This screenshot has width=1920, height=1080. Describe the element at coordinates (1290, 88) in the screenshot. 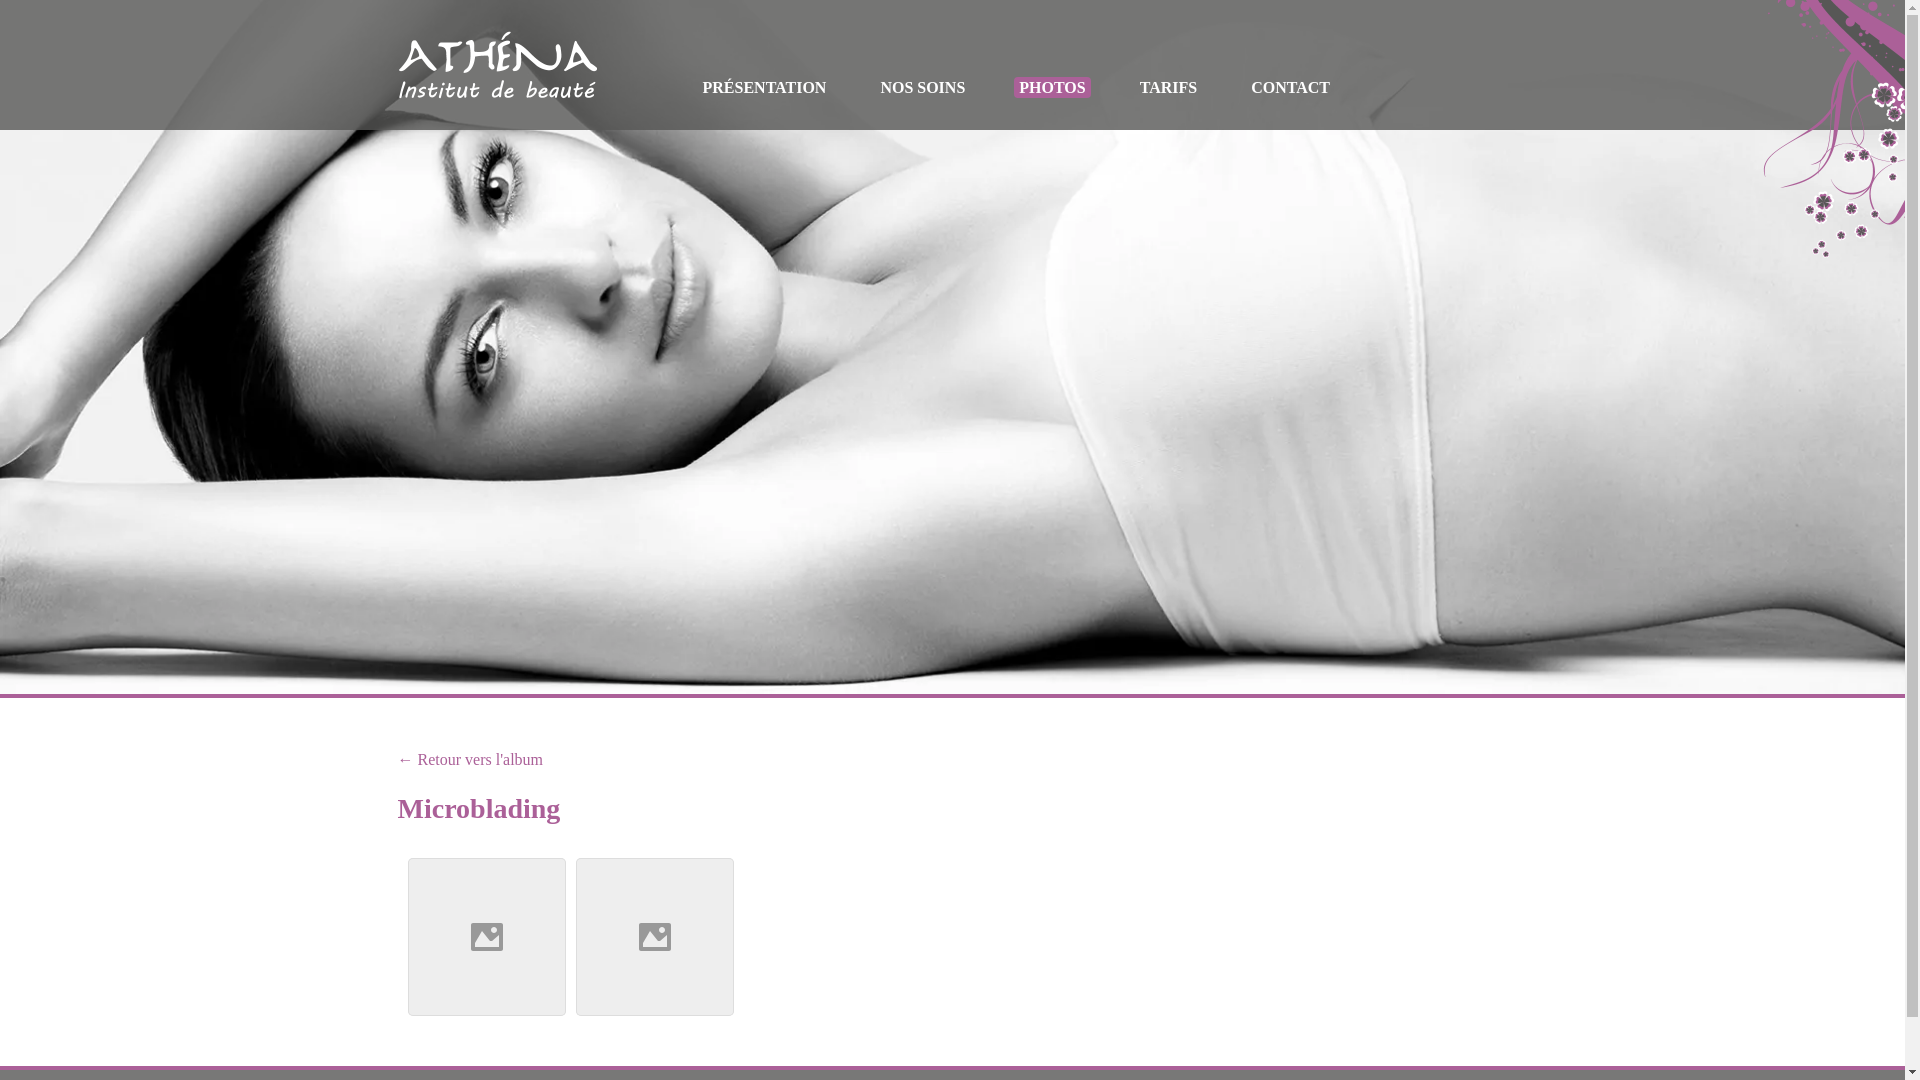

I see `CONTACT` at that location.